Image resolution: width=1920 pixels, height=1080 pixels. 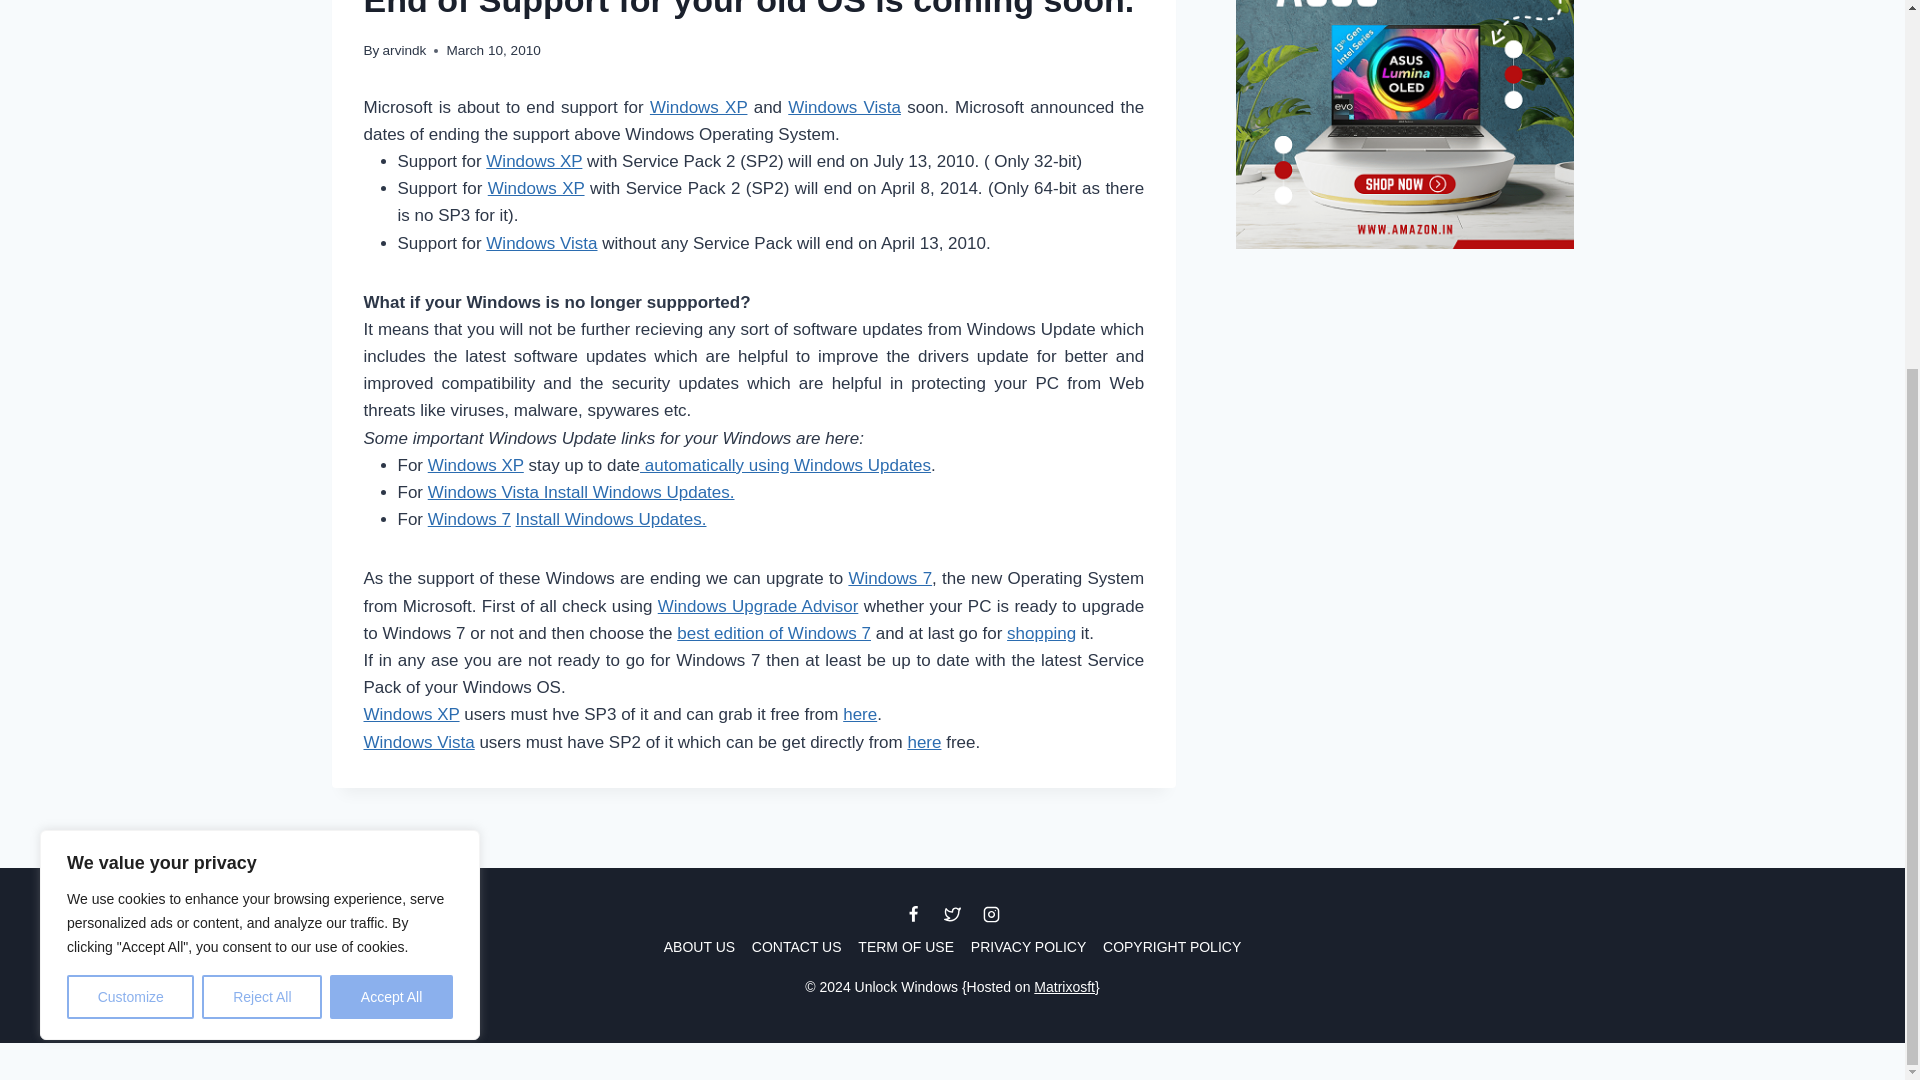 I want to click on Windows 7, so click(x=890, y=578).